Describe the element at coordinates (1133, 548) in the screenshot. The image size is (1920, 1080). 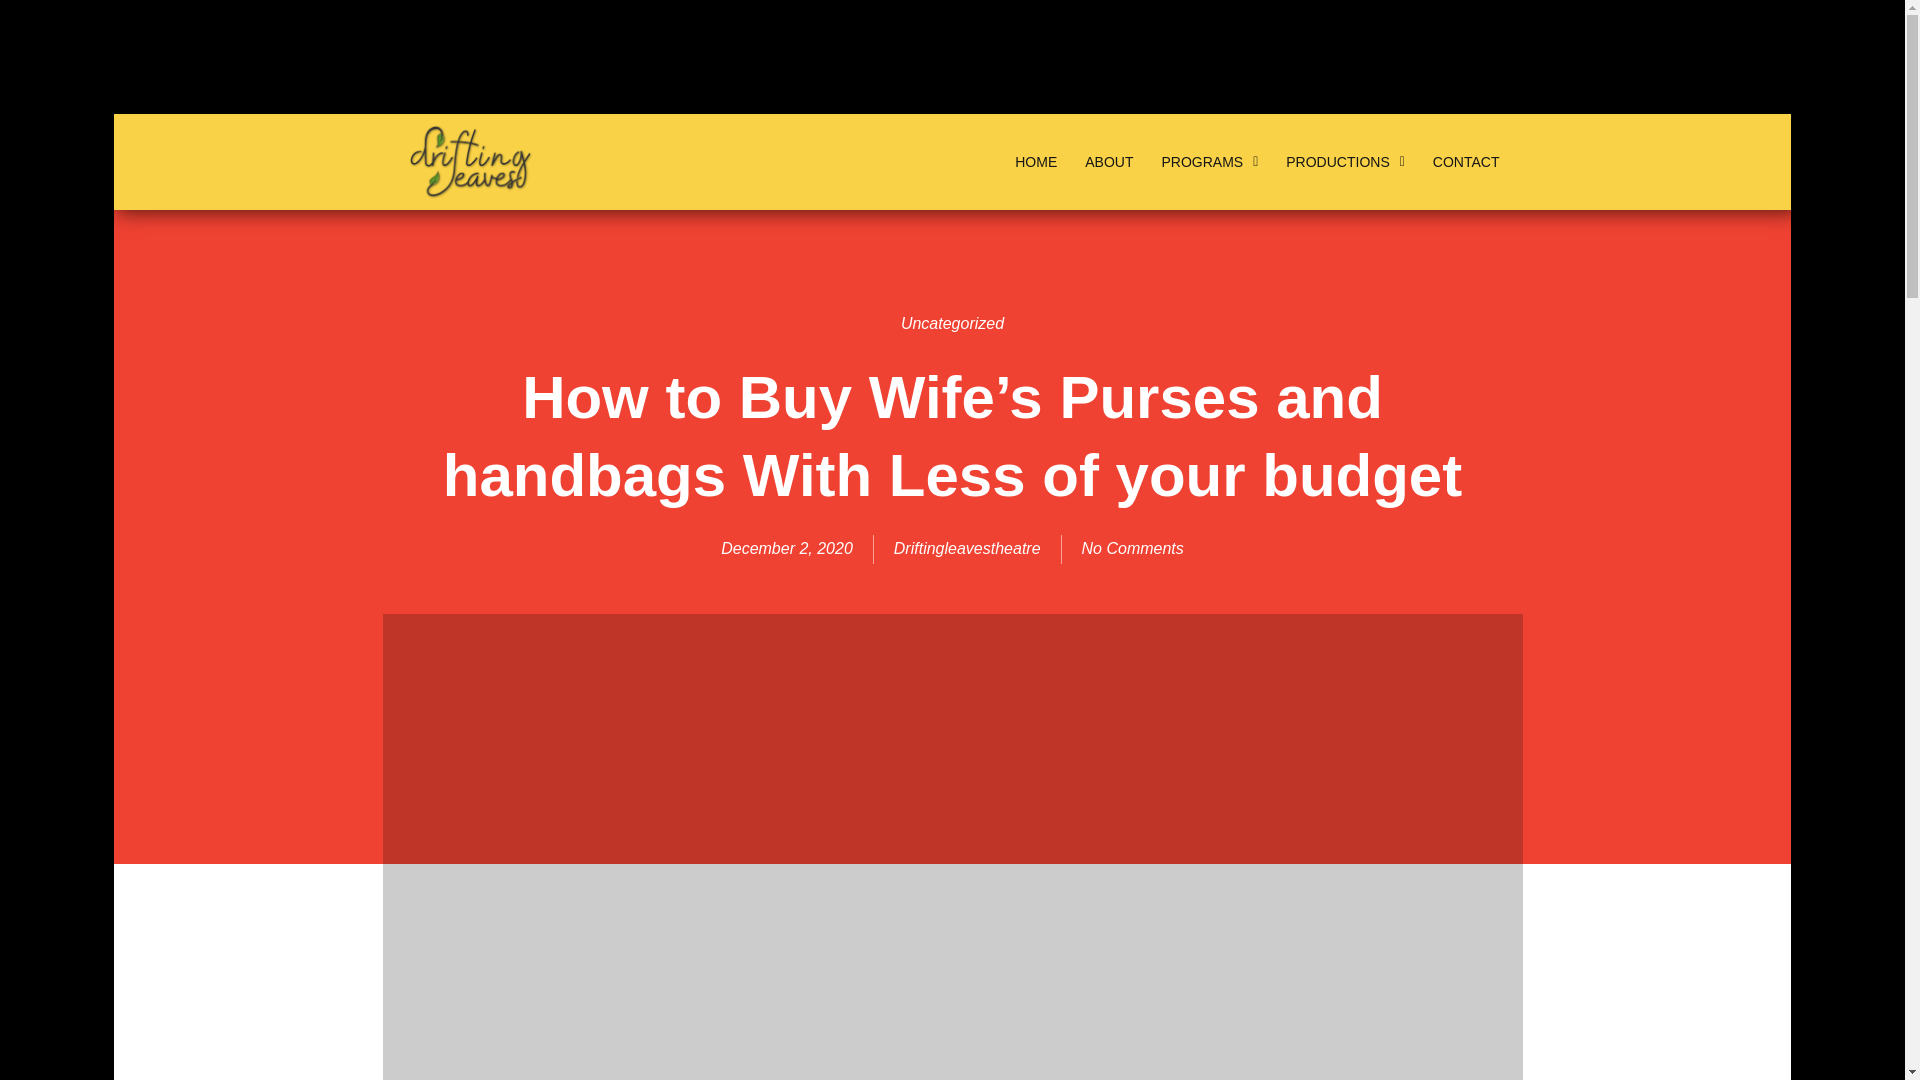
I see `No Comments` at that location.